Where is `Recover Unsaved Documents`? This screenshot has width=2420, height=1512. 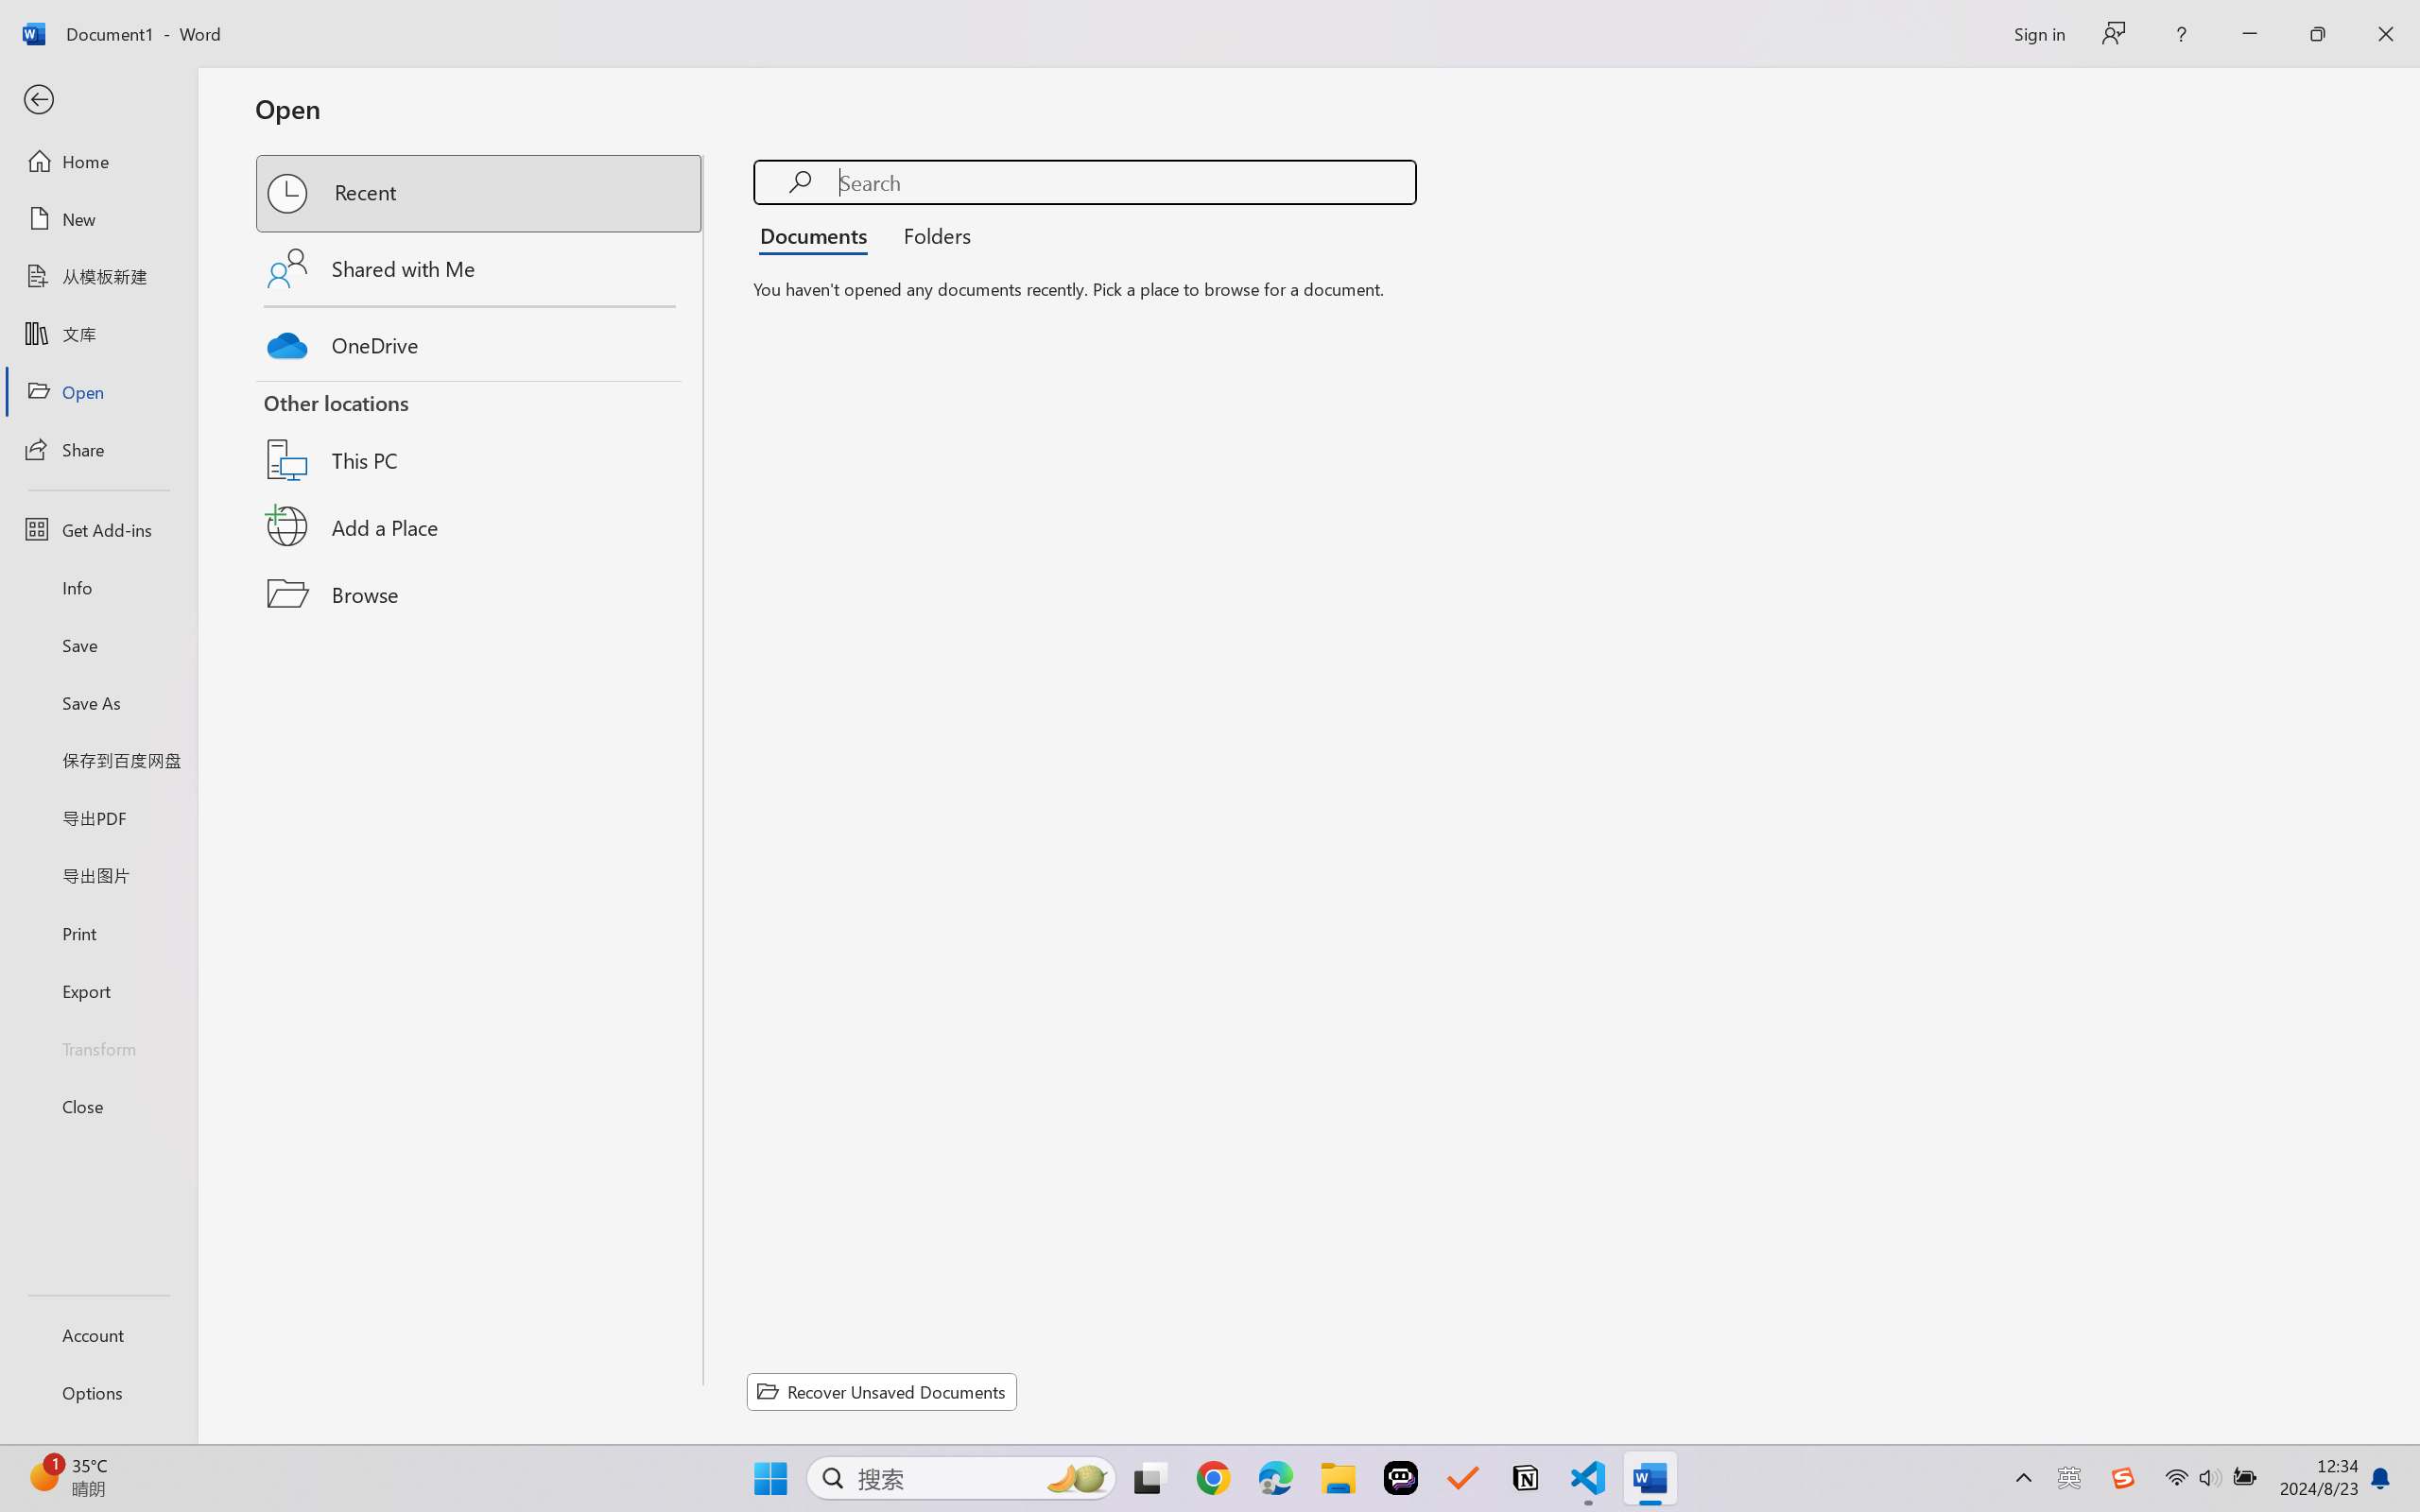 Recover Unsaved Documents is located at coordinates (882, 1391).